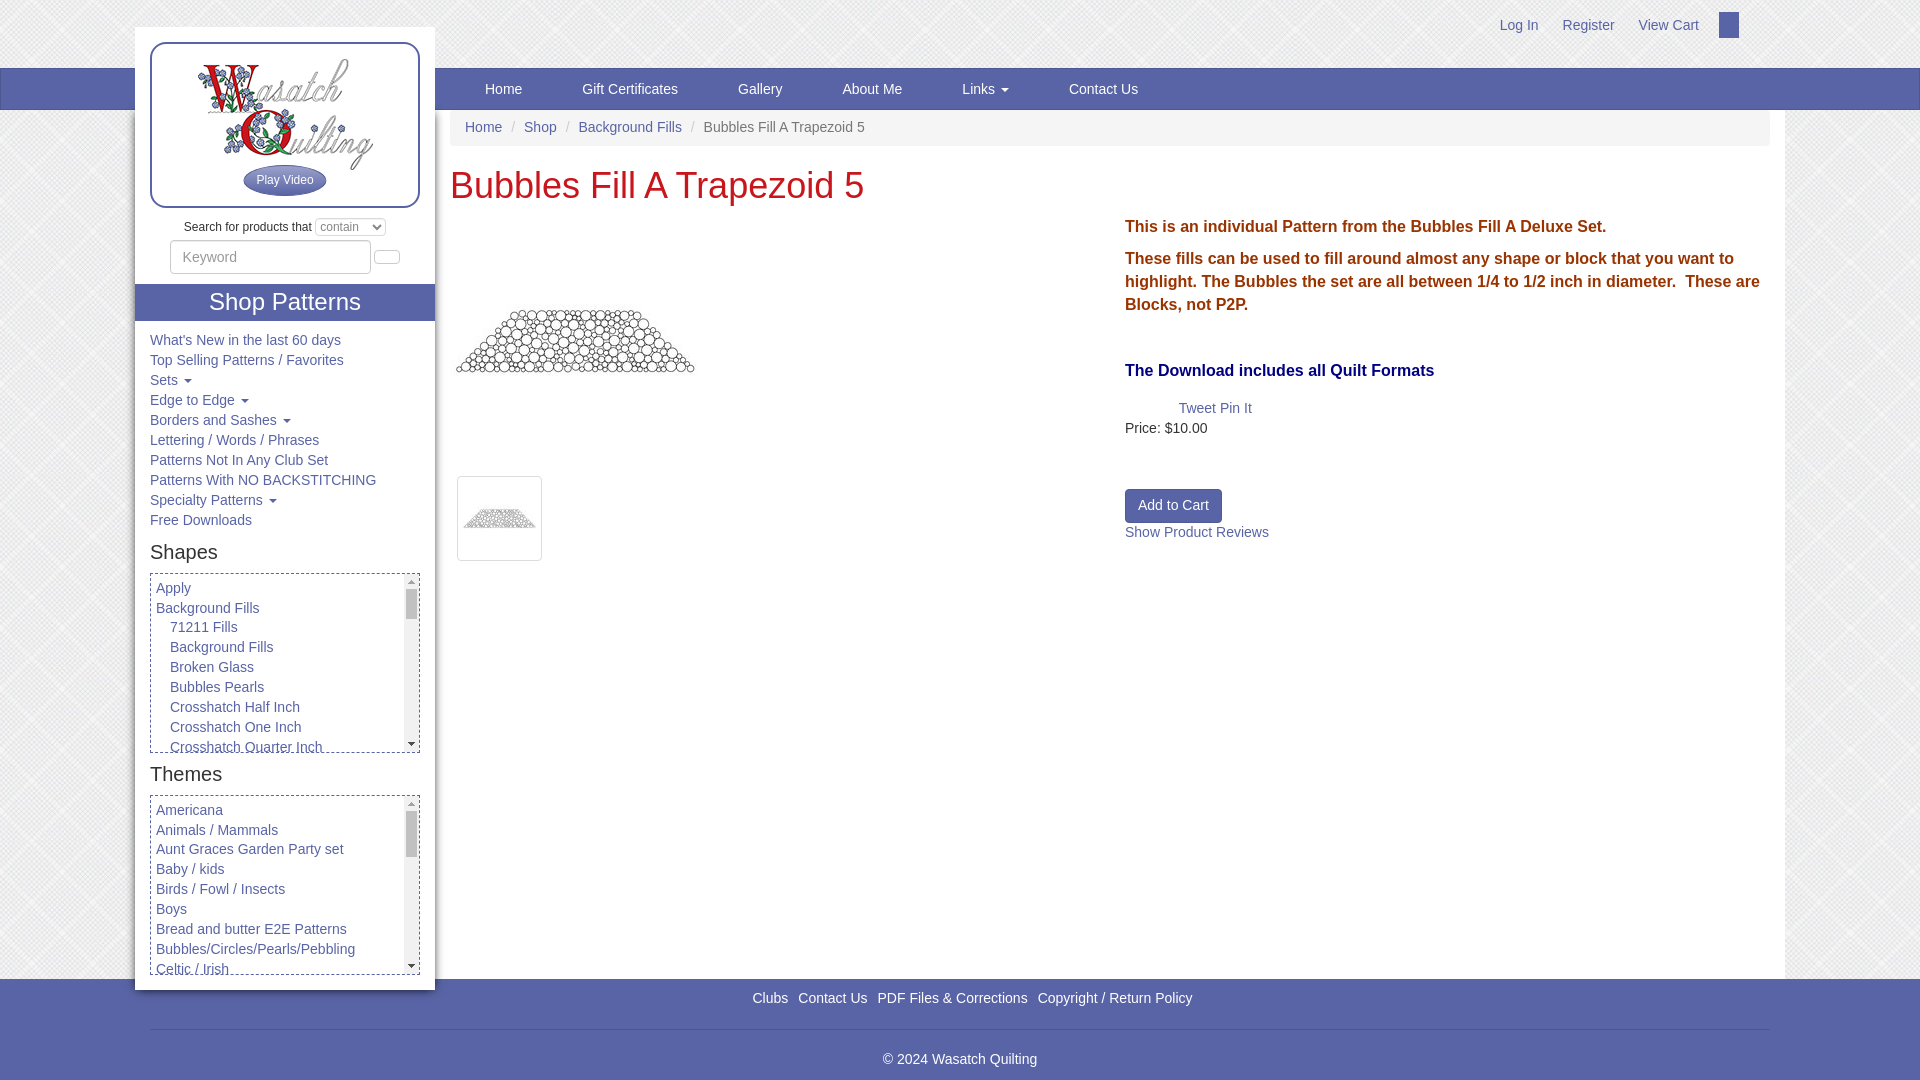 This screenshot has width=1920, height=1080. Describe the element at coordinates (222, 646) in the screenshot. I see `Background Fills` at that location.